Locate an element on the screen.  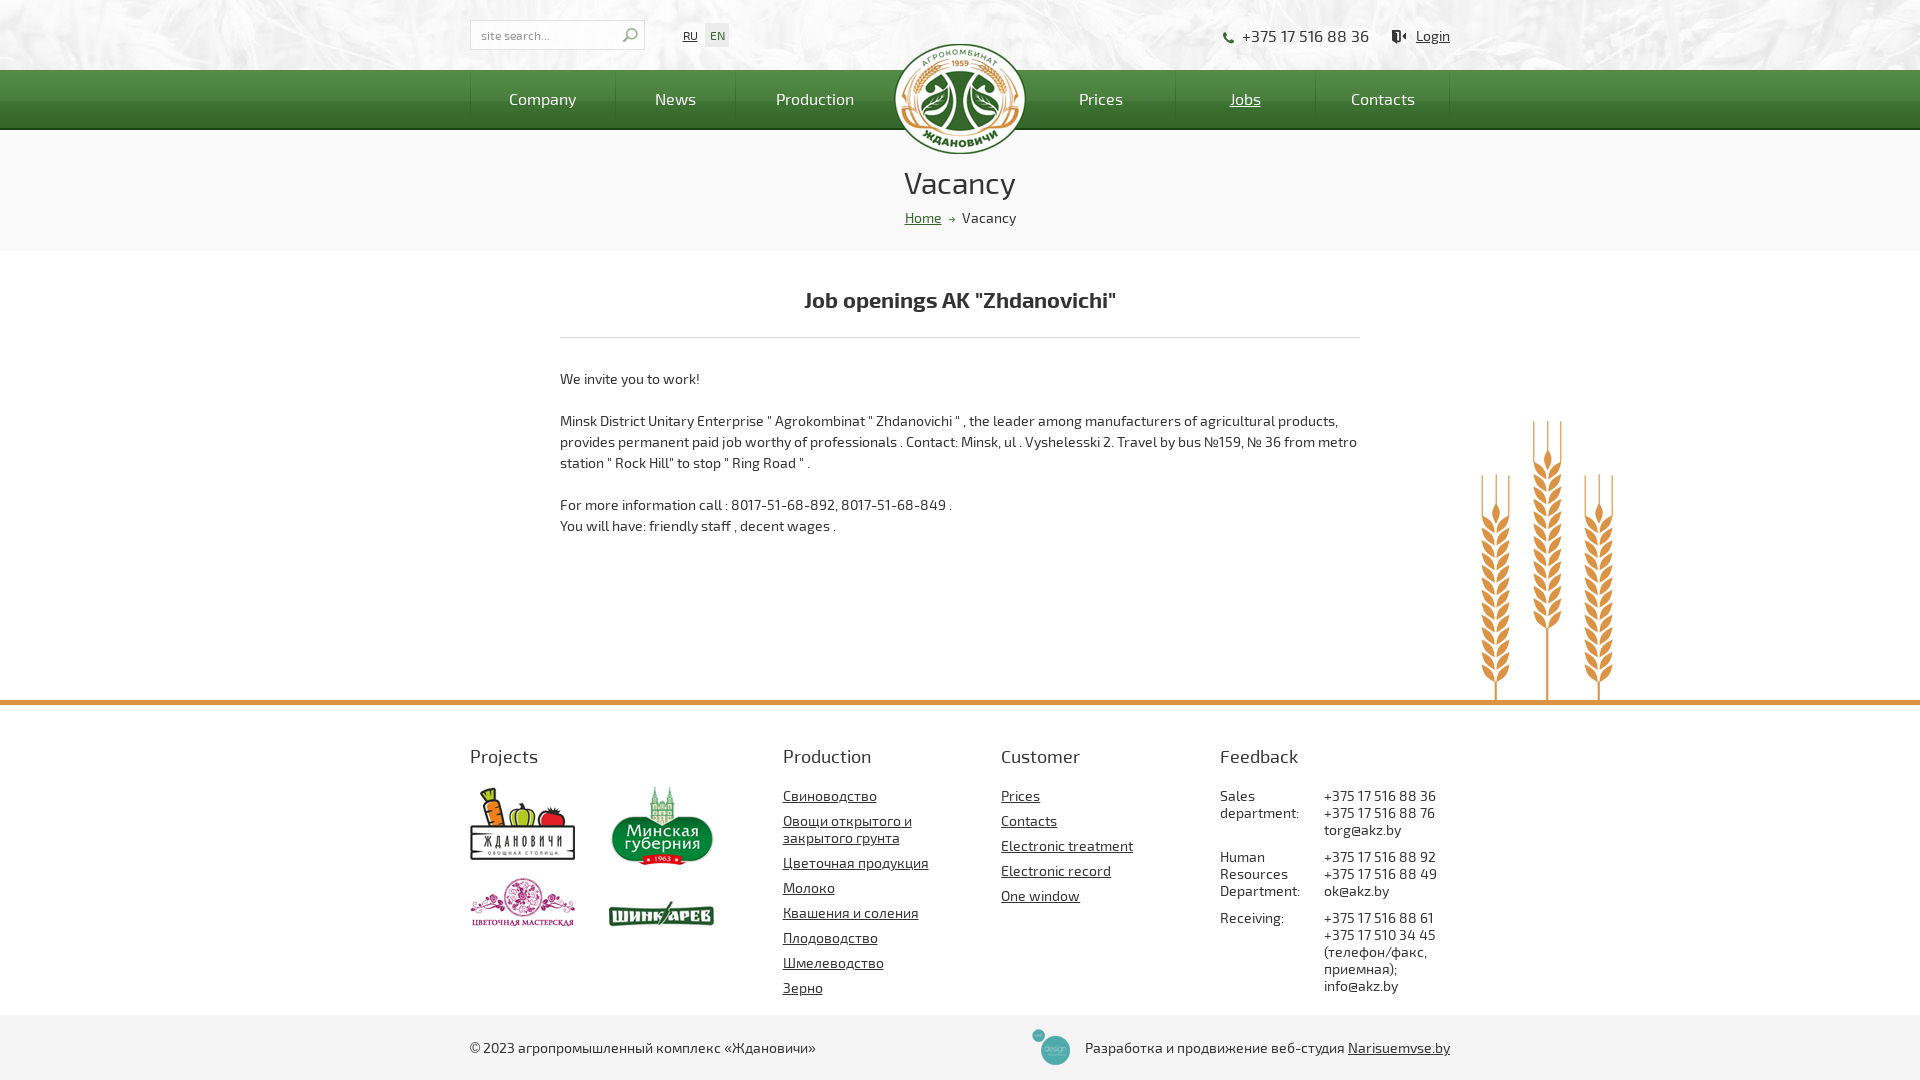
Electronic treatment is located at coordinates (1067, 846).